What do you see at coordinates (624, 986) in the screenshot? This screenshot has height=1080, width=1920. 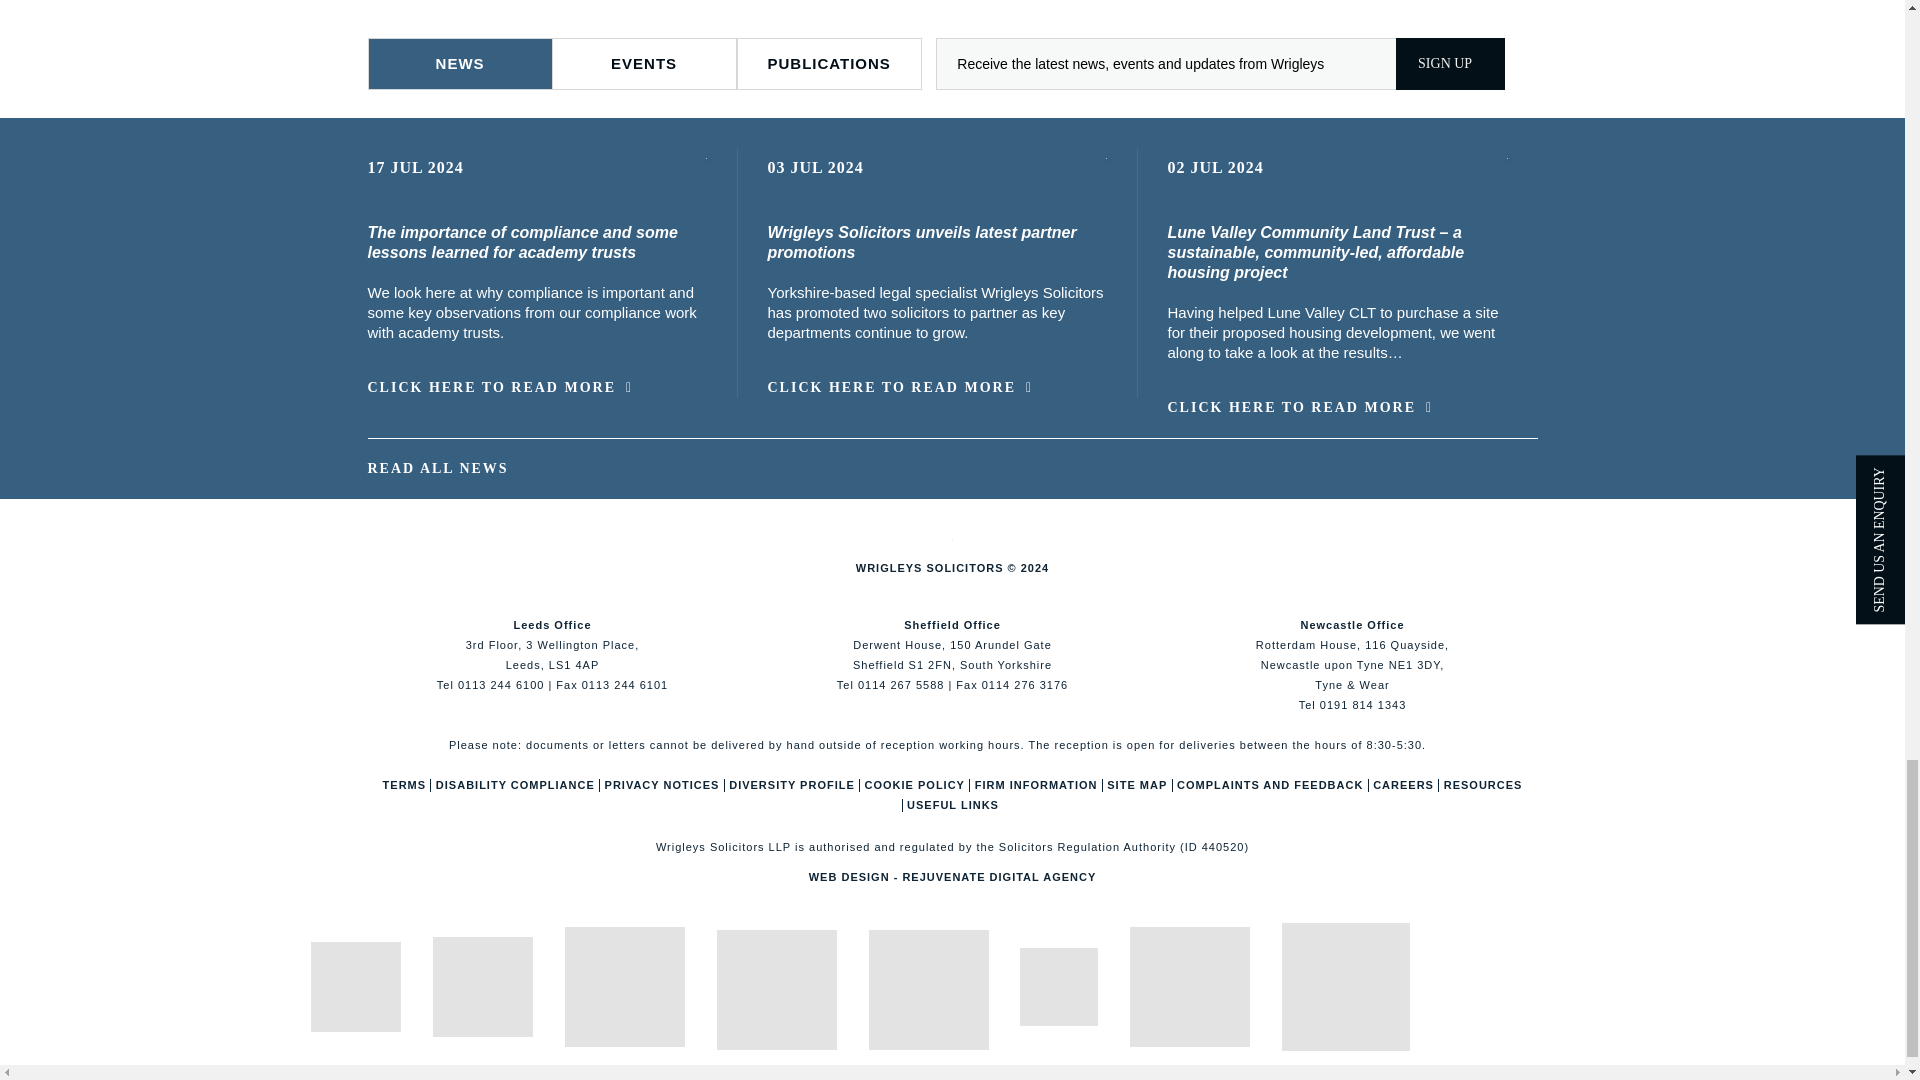 I see `Lexcel Practice Management Standard. Law Society Accredited` at bounding box center [624, 986].